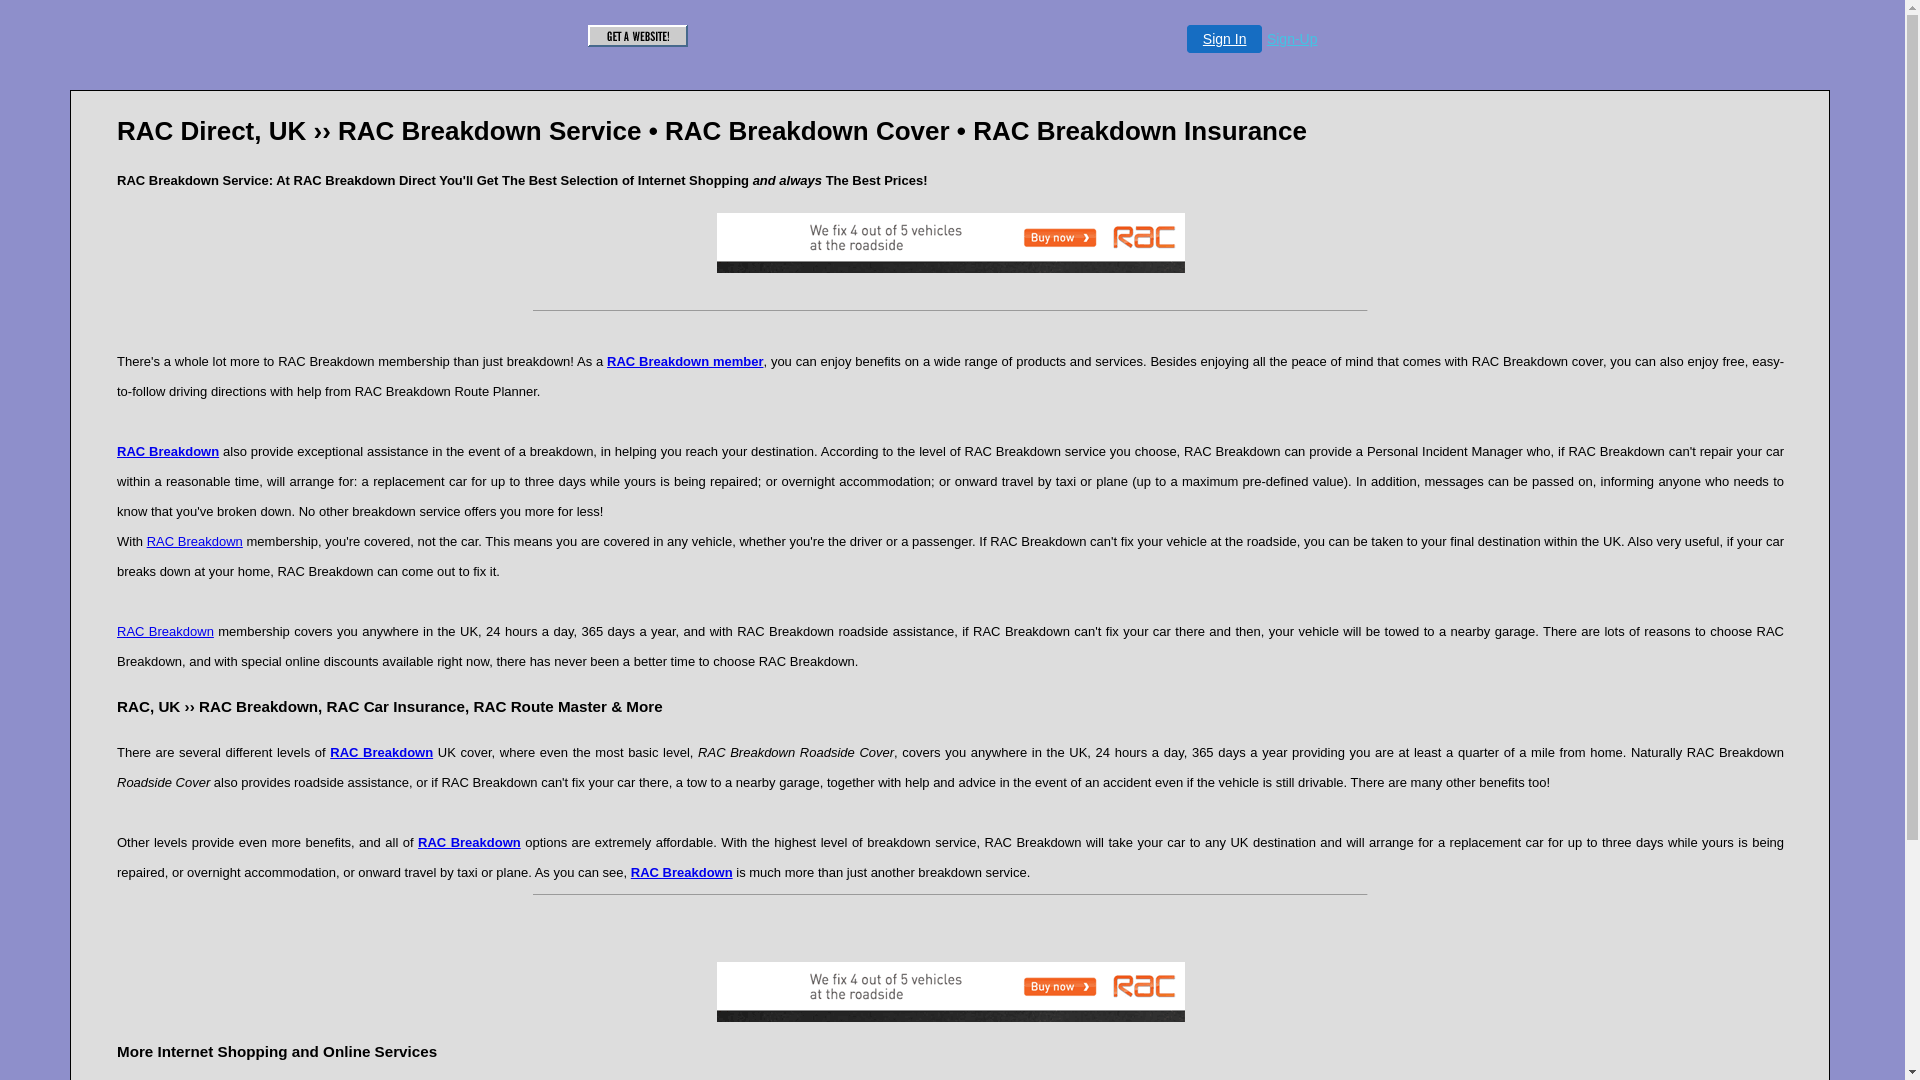 Image resolution: width=1920 pixels, height=1080 pixels. I want to click on RAC Breakdown, so click(682, 872).